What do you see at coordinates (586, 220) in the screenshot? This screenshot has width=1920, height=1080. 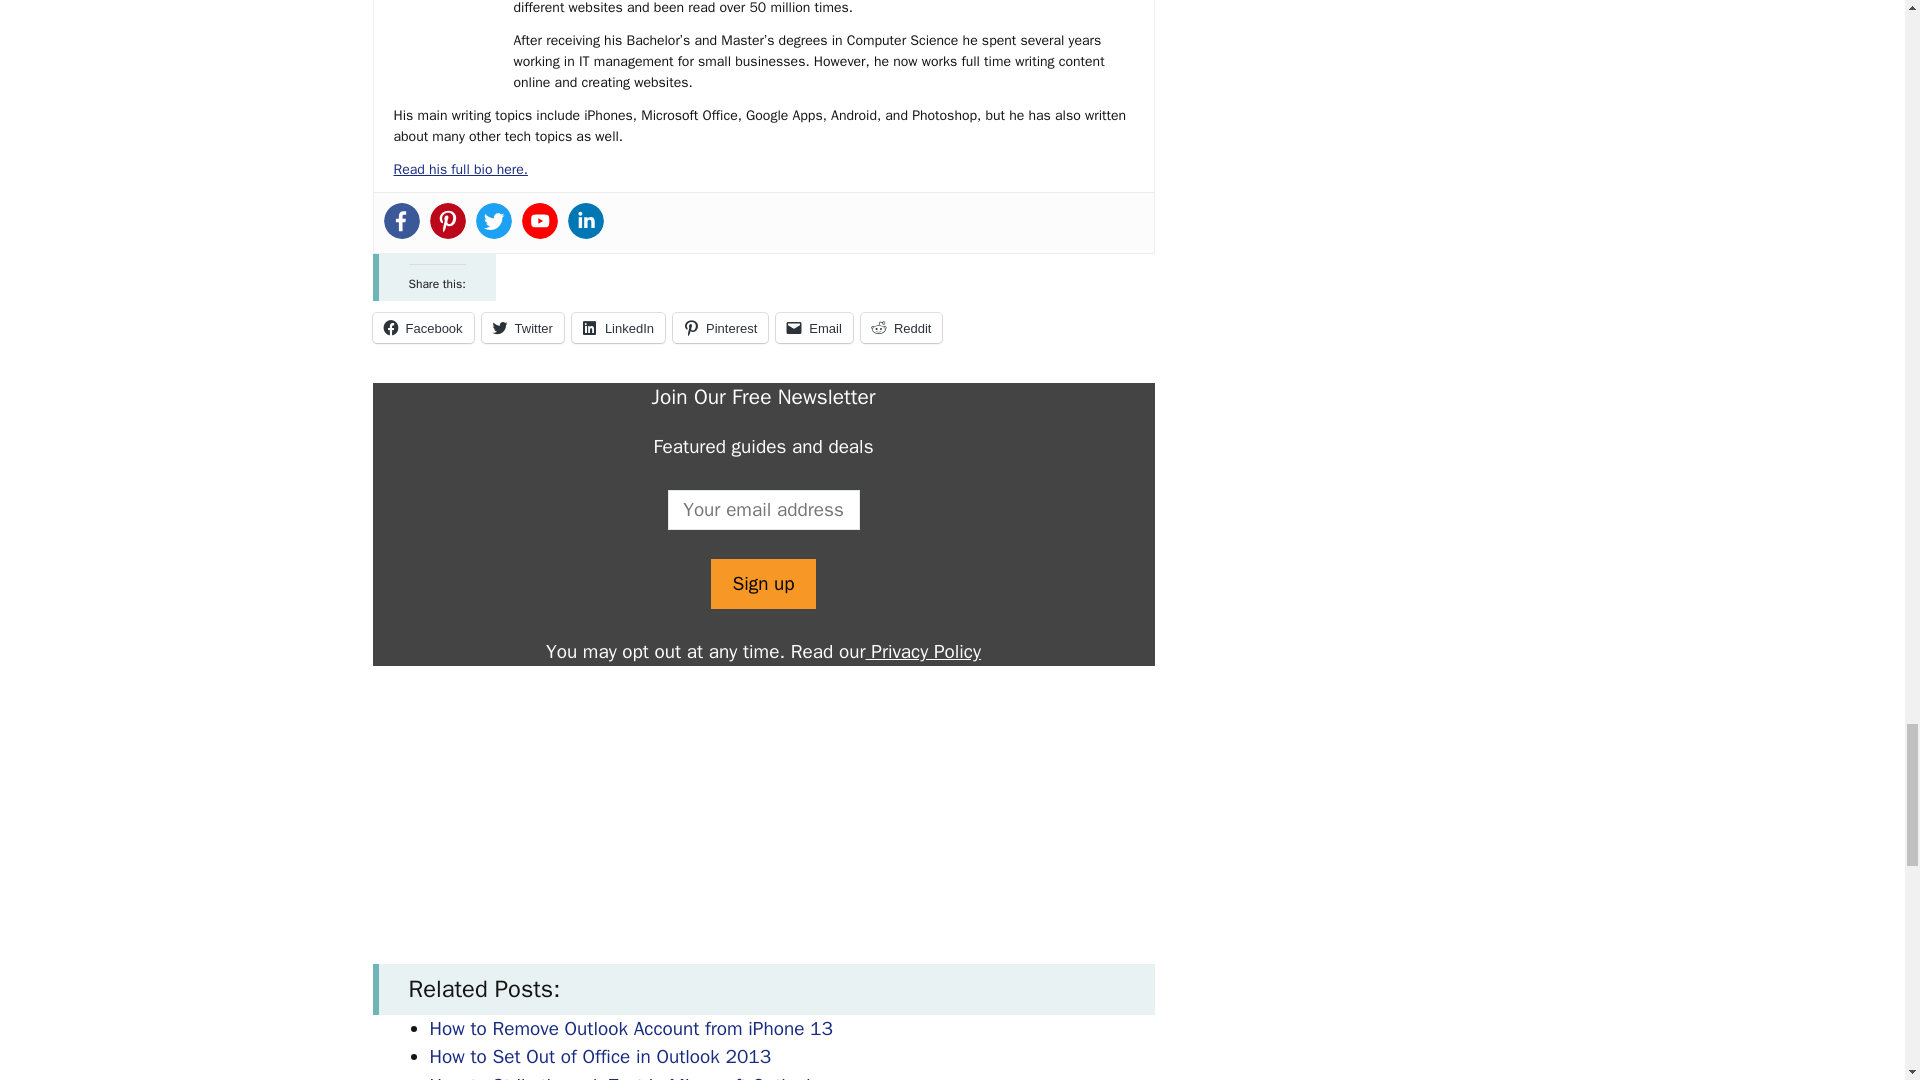 I see `Linkedin` at bounding box center [586, 220].